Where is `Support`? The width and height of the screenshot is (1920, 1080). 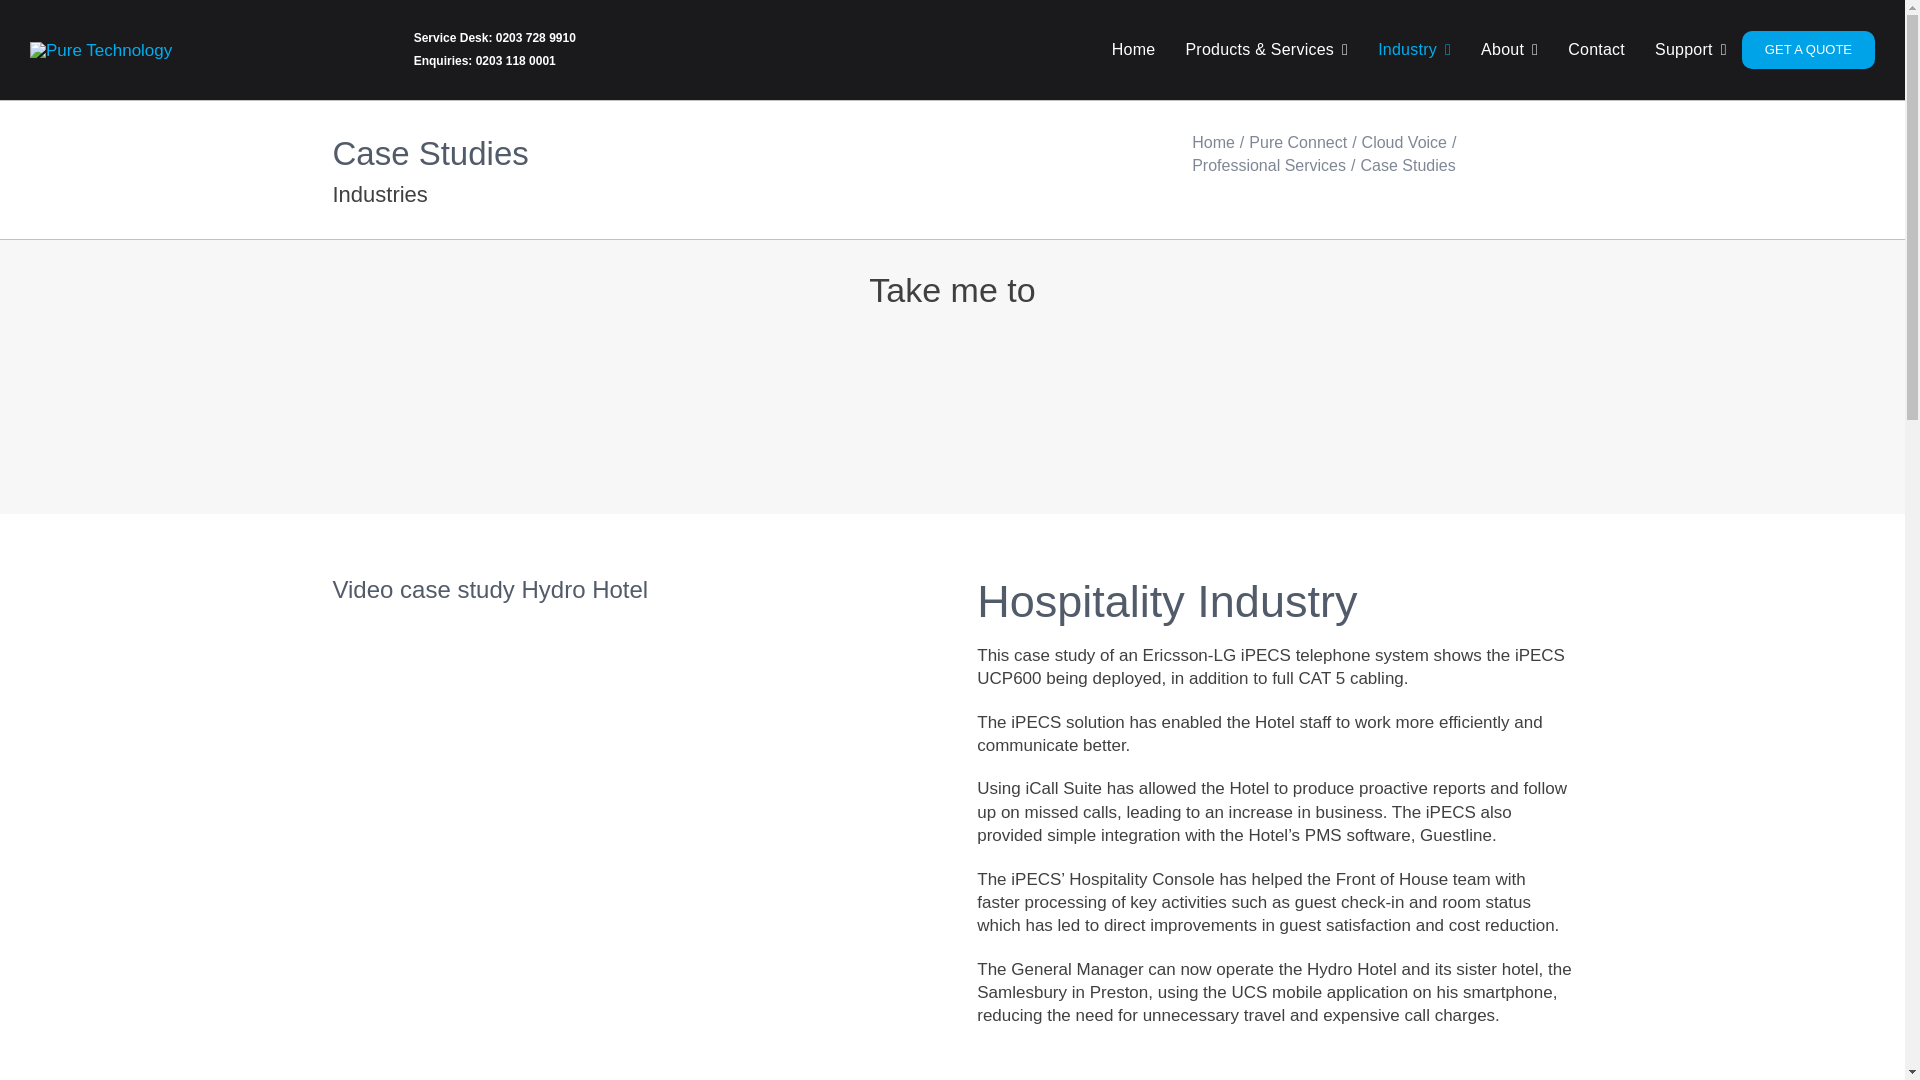 Support is located at coordinates (1690, 50).